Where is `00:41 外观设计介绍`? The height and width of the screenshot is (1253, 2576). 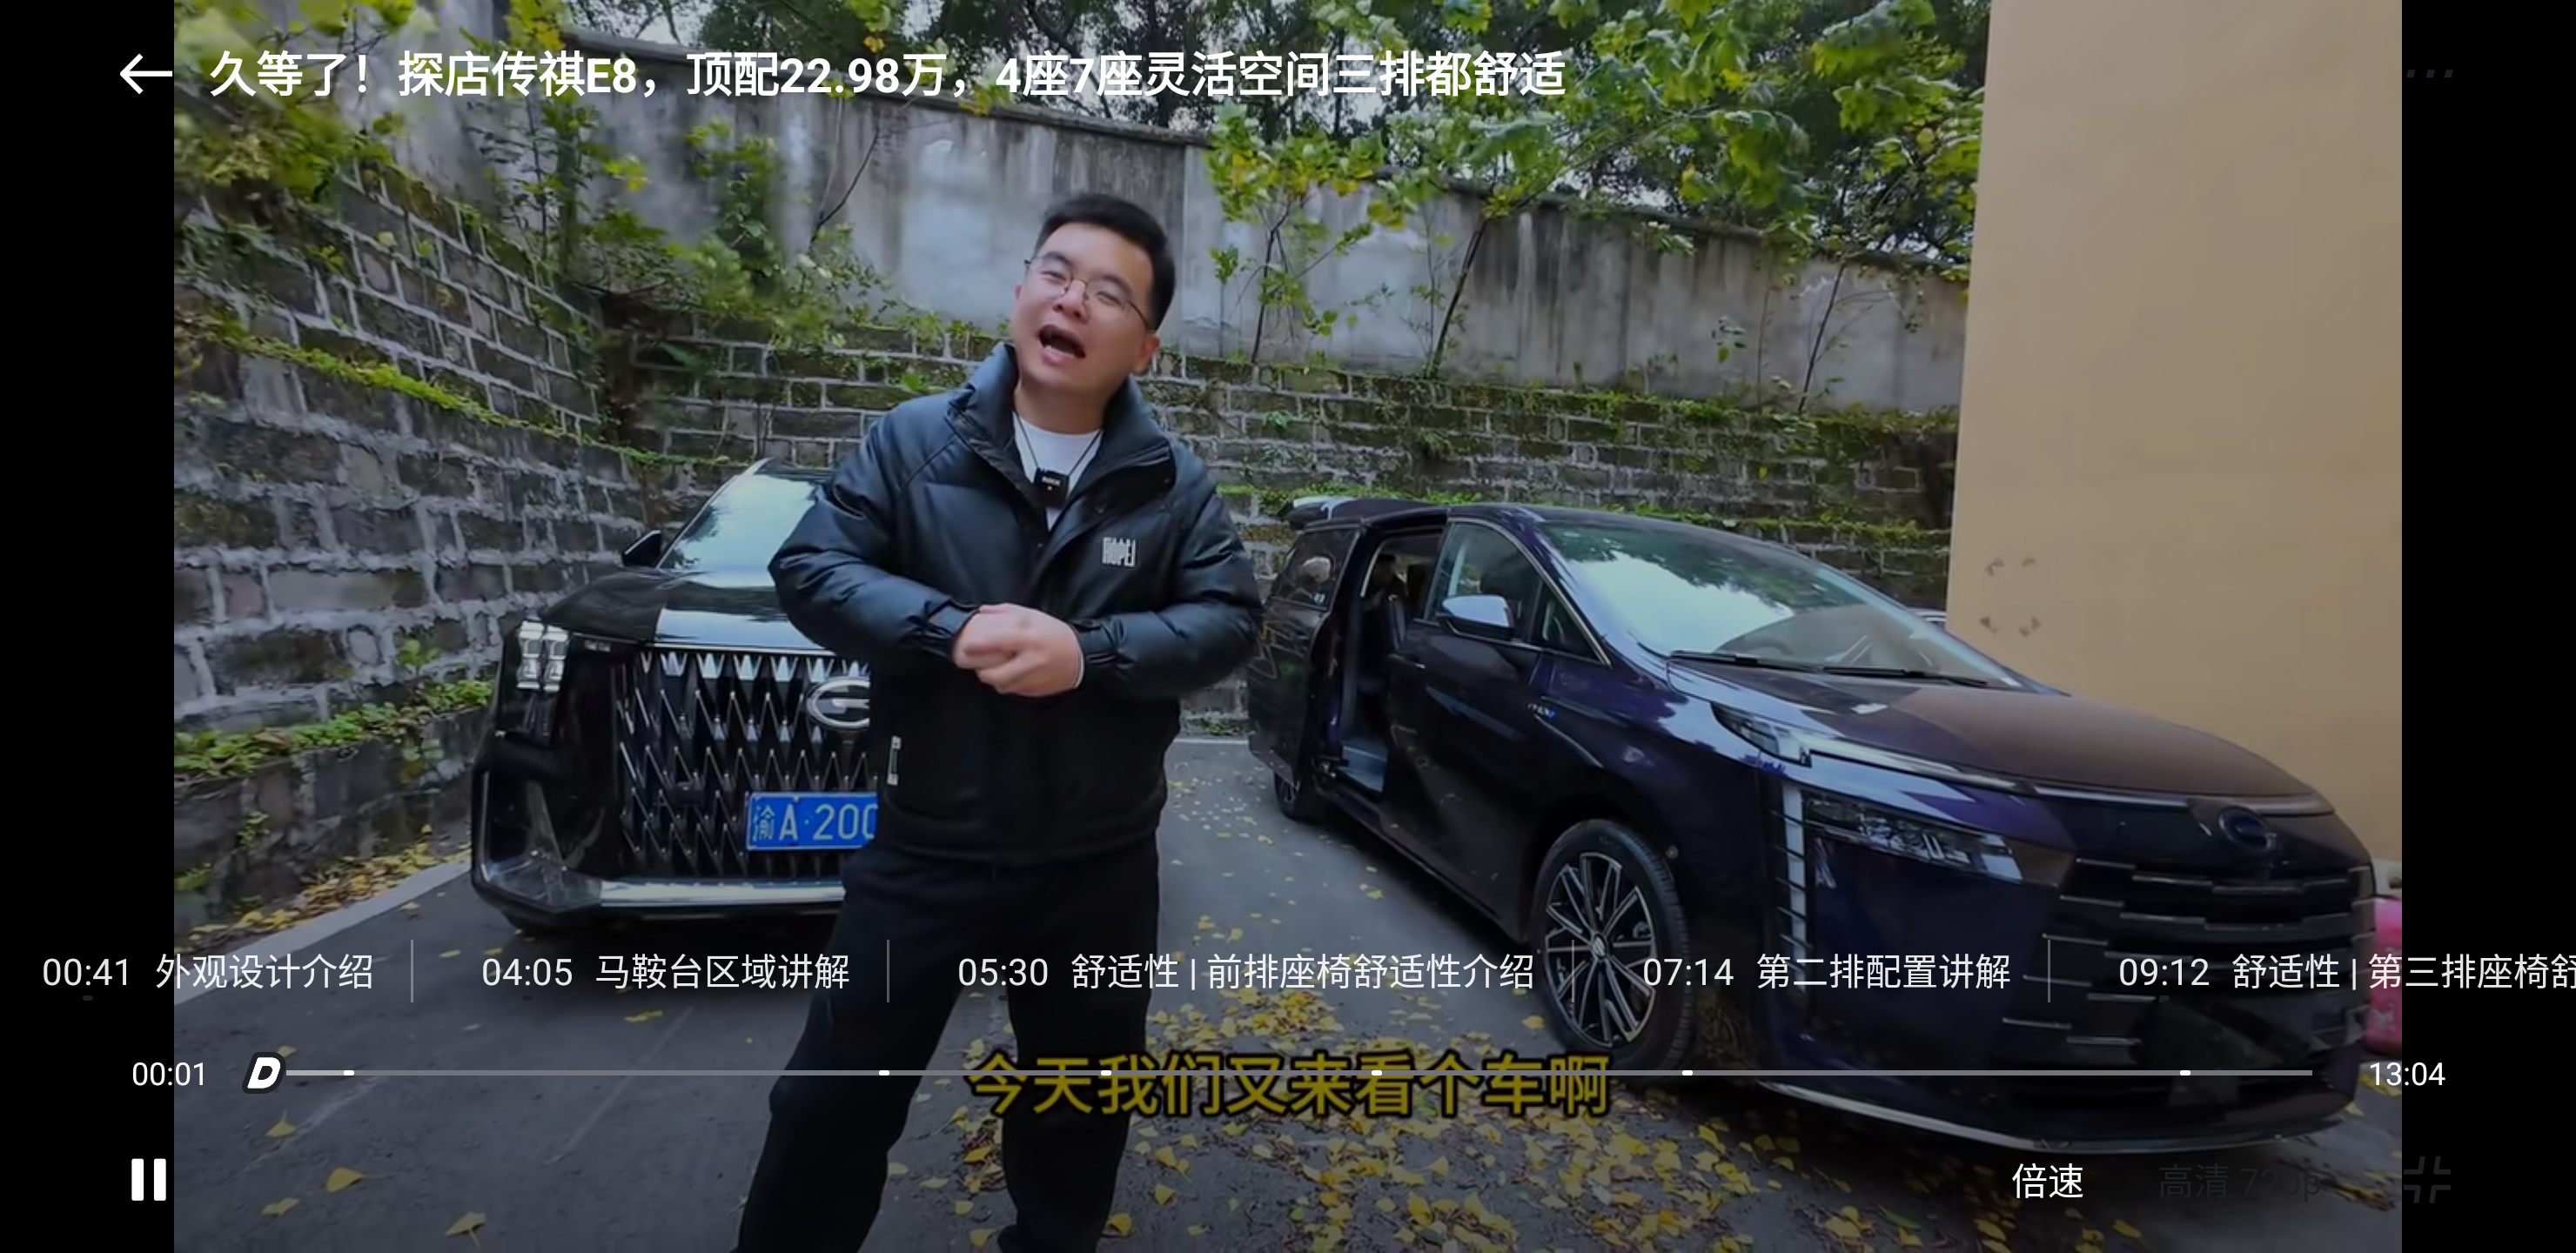 00:41 外观设计介绍 is located at coordinates (205, 971).